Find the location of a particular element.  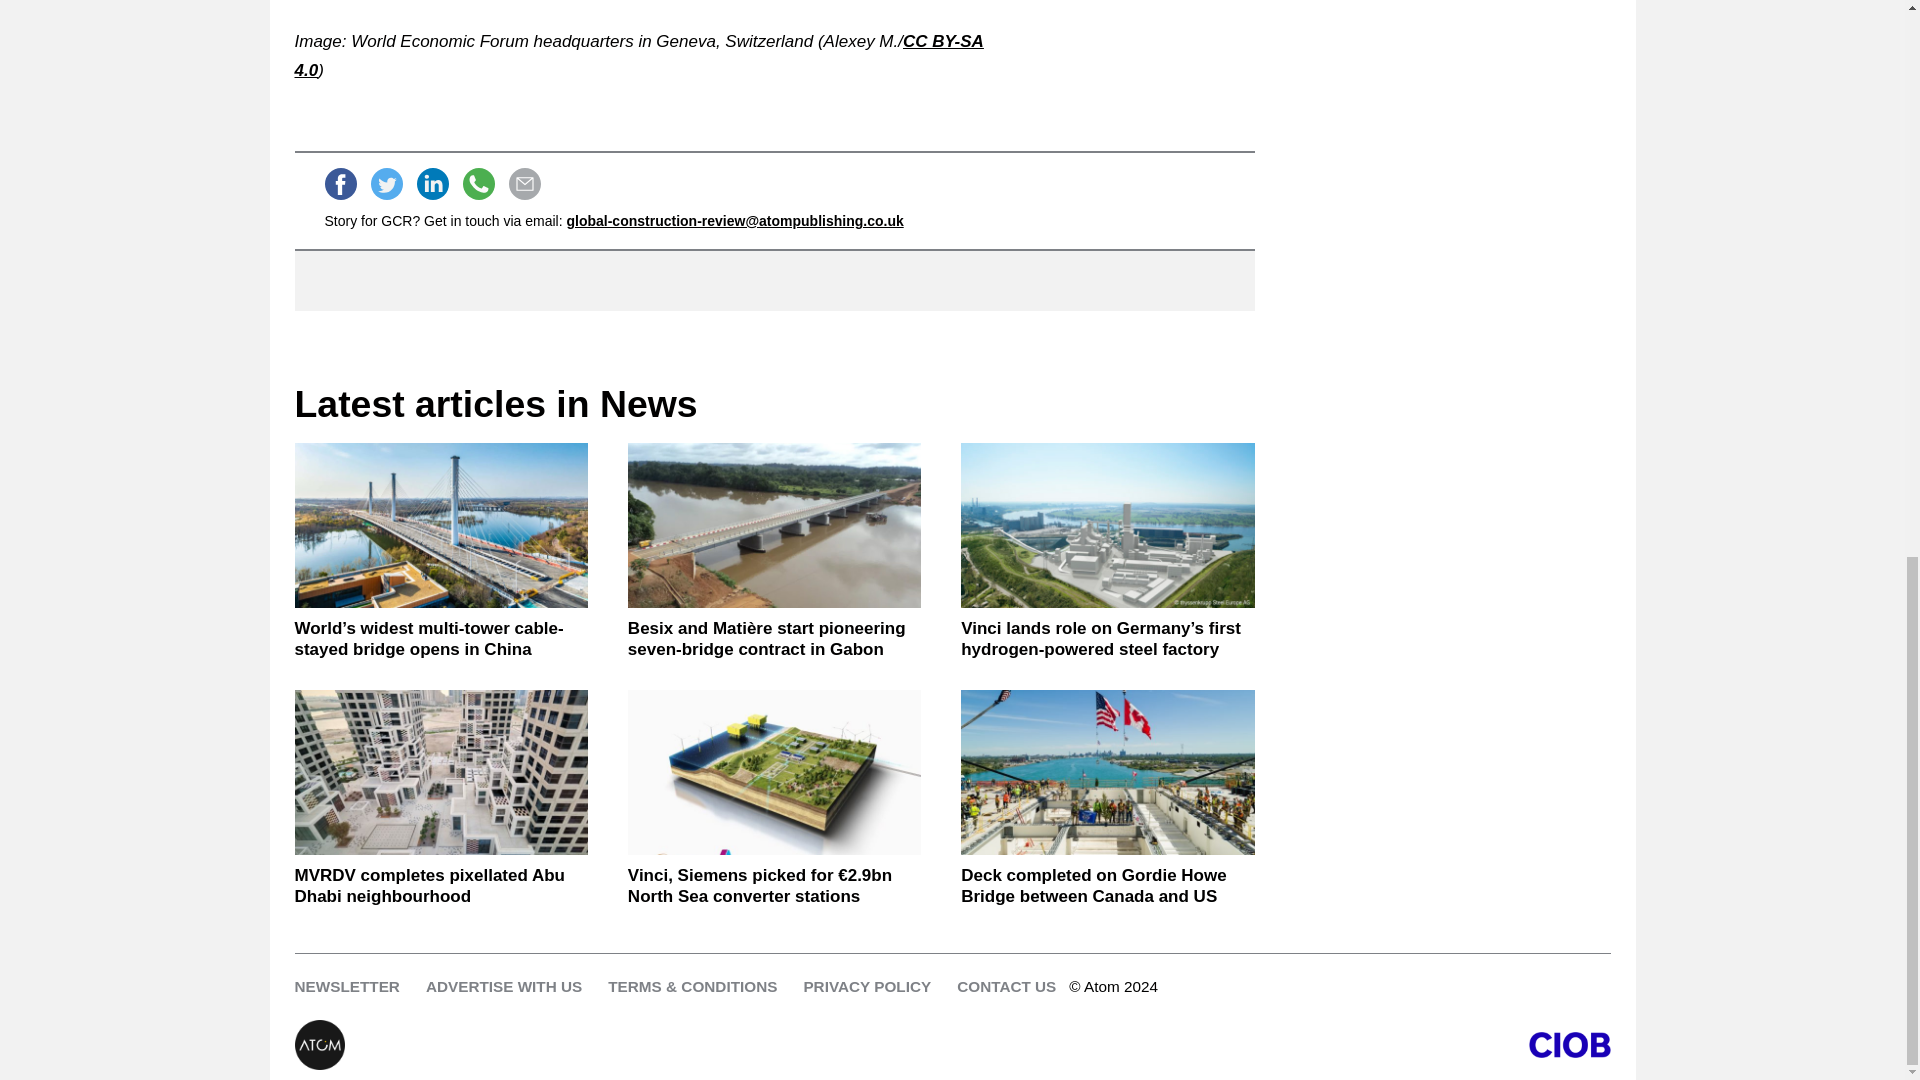

Share on WhatsApp is located at coordinates (478, 184).